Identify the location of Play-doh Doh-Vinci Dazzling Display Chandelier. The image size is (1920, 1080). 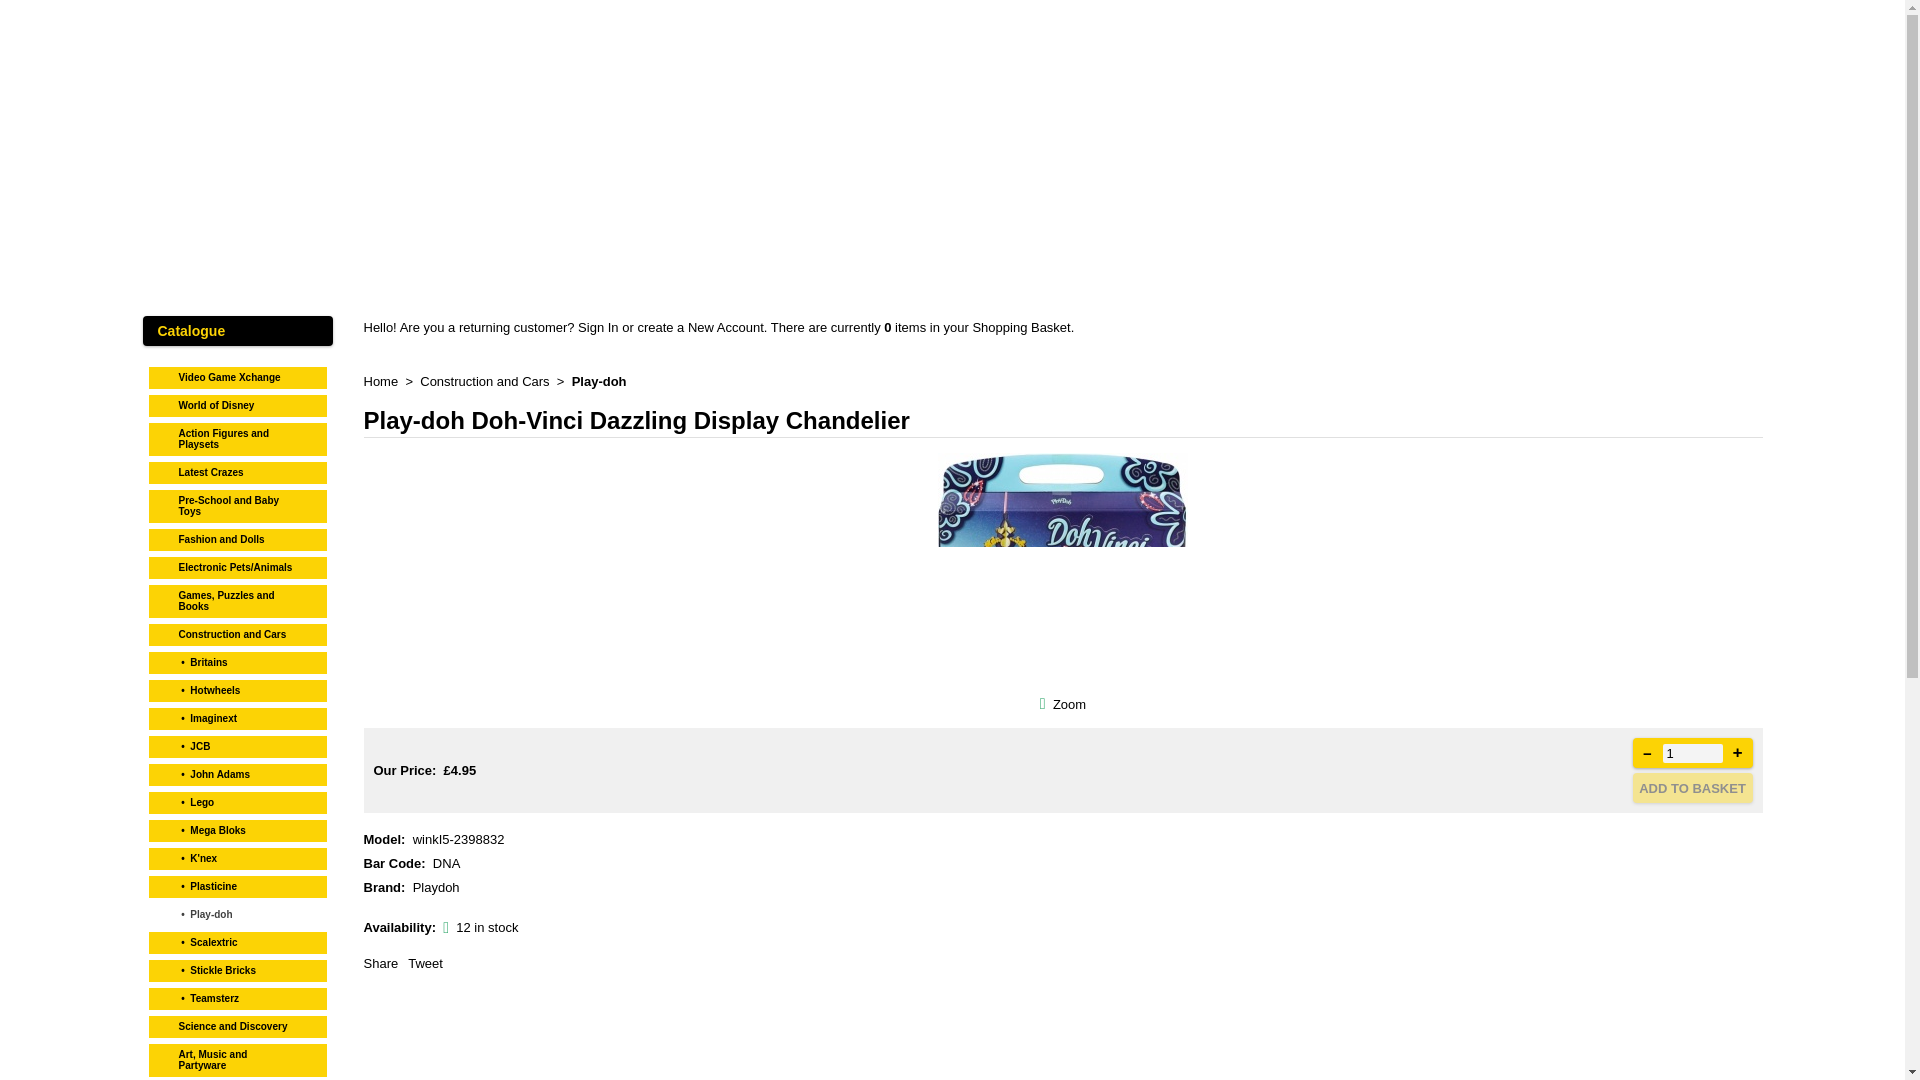
(1069, 702).